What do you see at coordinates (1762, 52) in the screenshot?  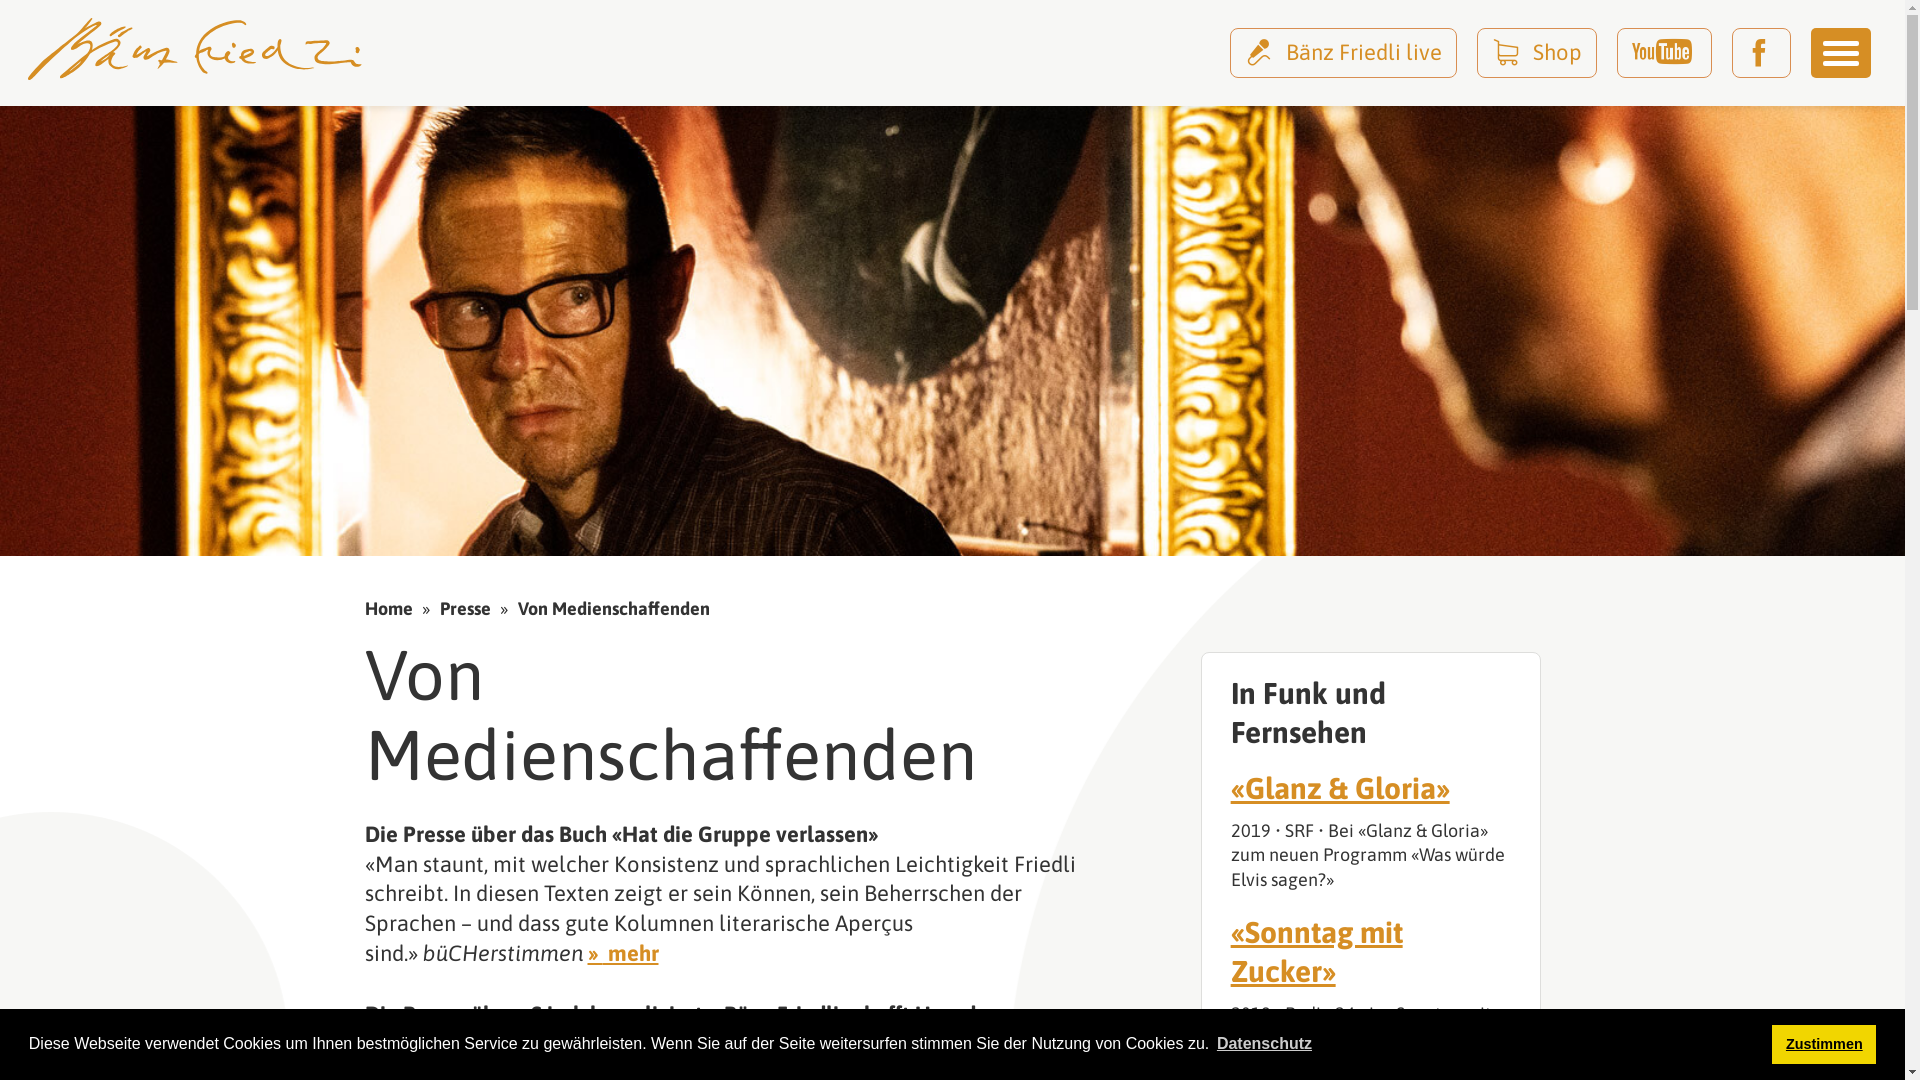 I see ` ` at bounding box center [1762, 52].